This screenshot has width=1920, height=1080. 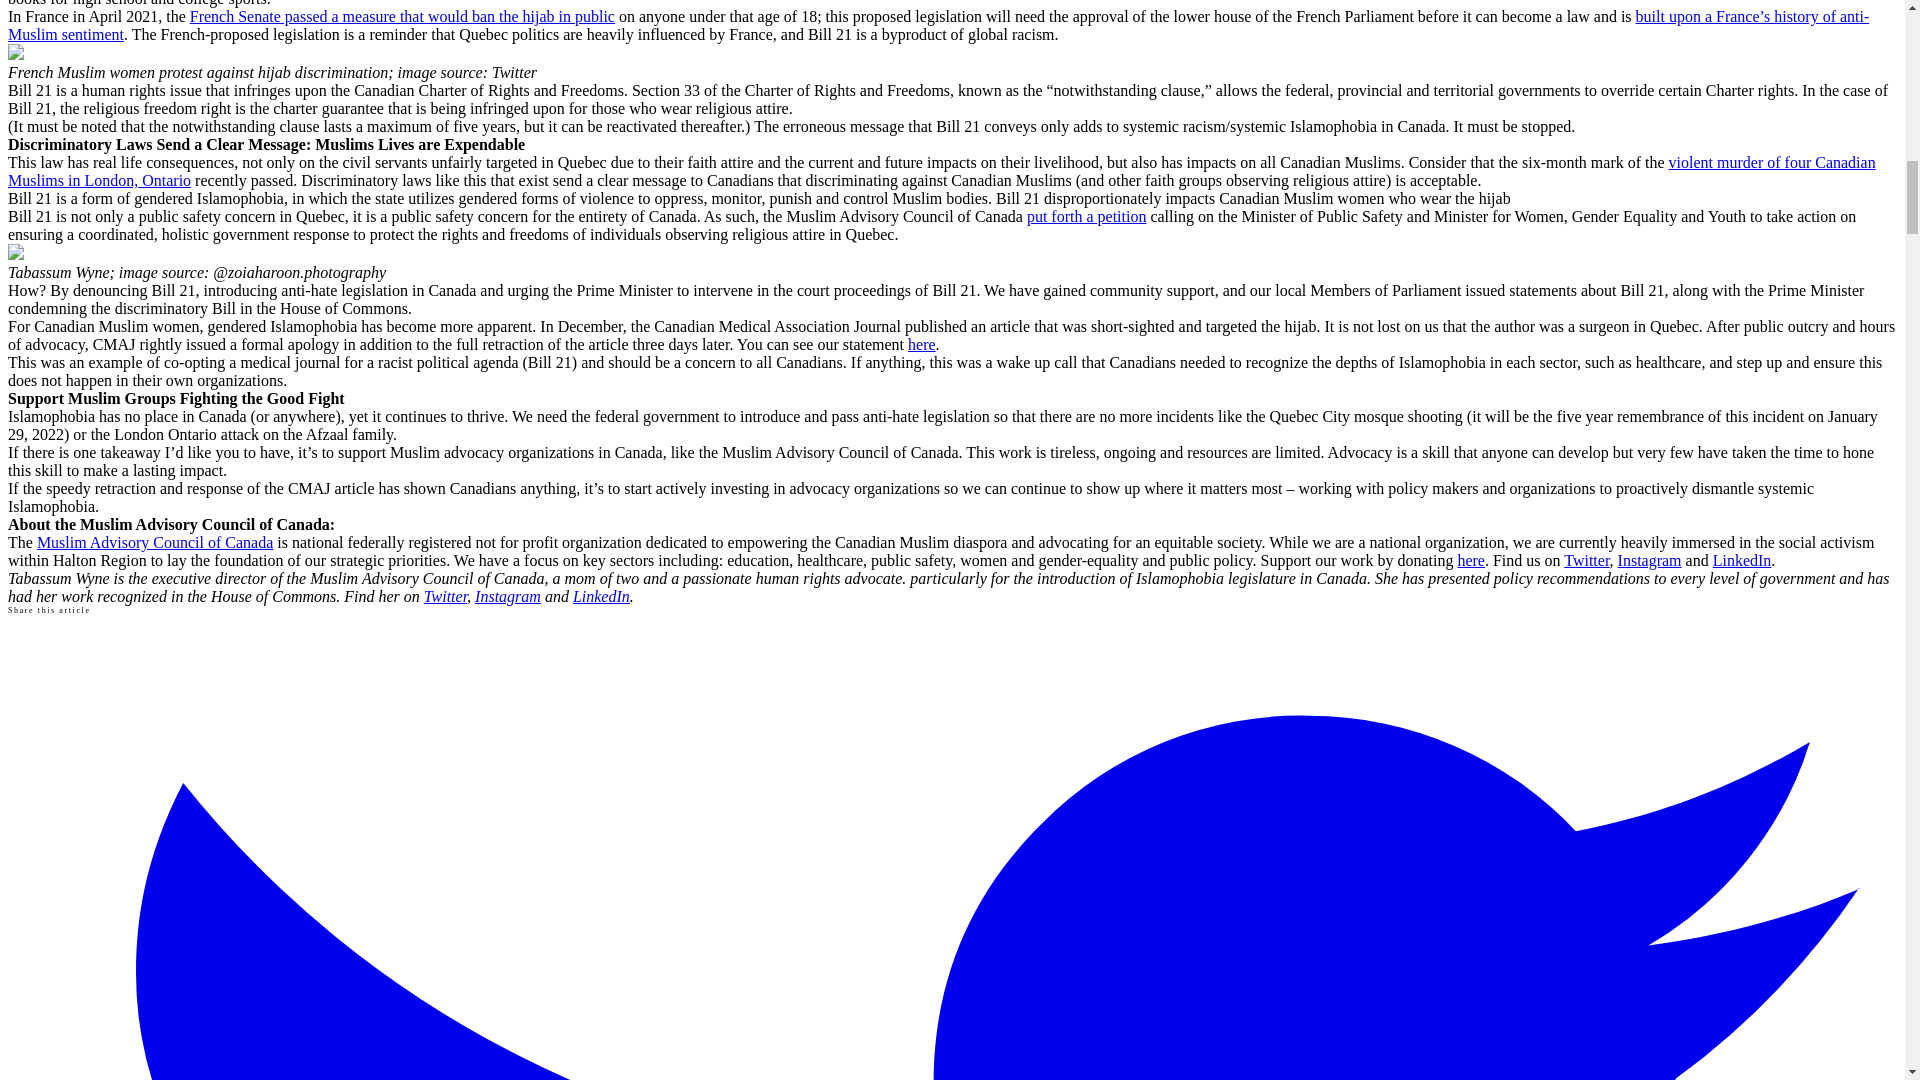 What do you see at coordinates (1086, 216) in the screenshot?
I see `put forth a petition` at bounding box center [1086, 216].